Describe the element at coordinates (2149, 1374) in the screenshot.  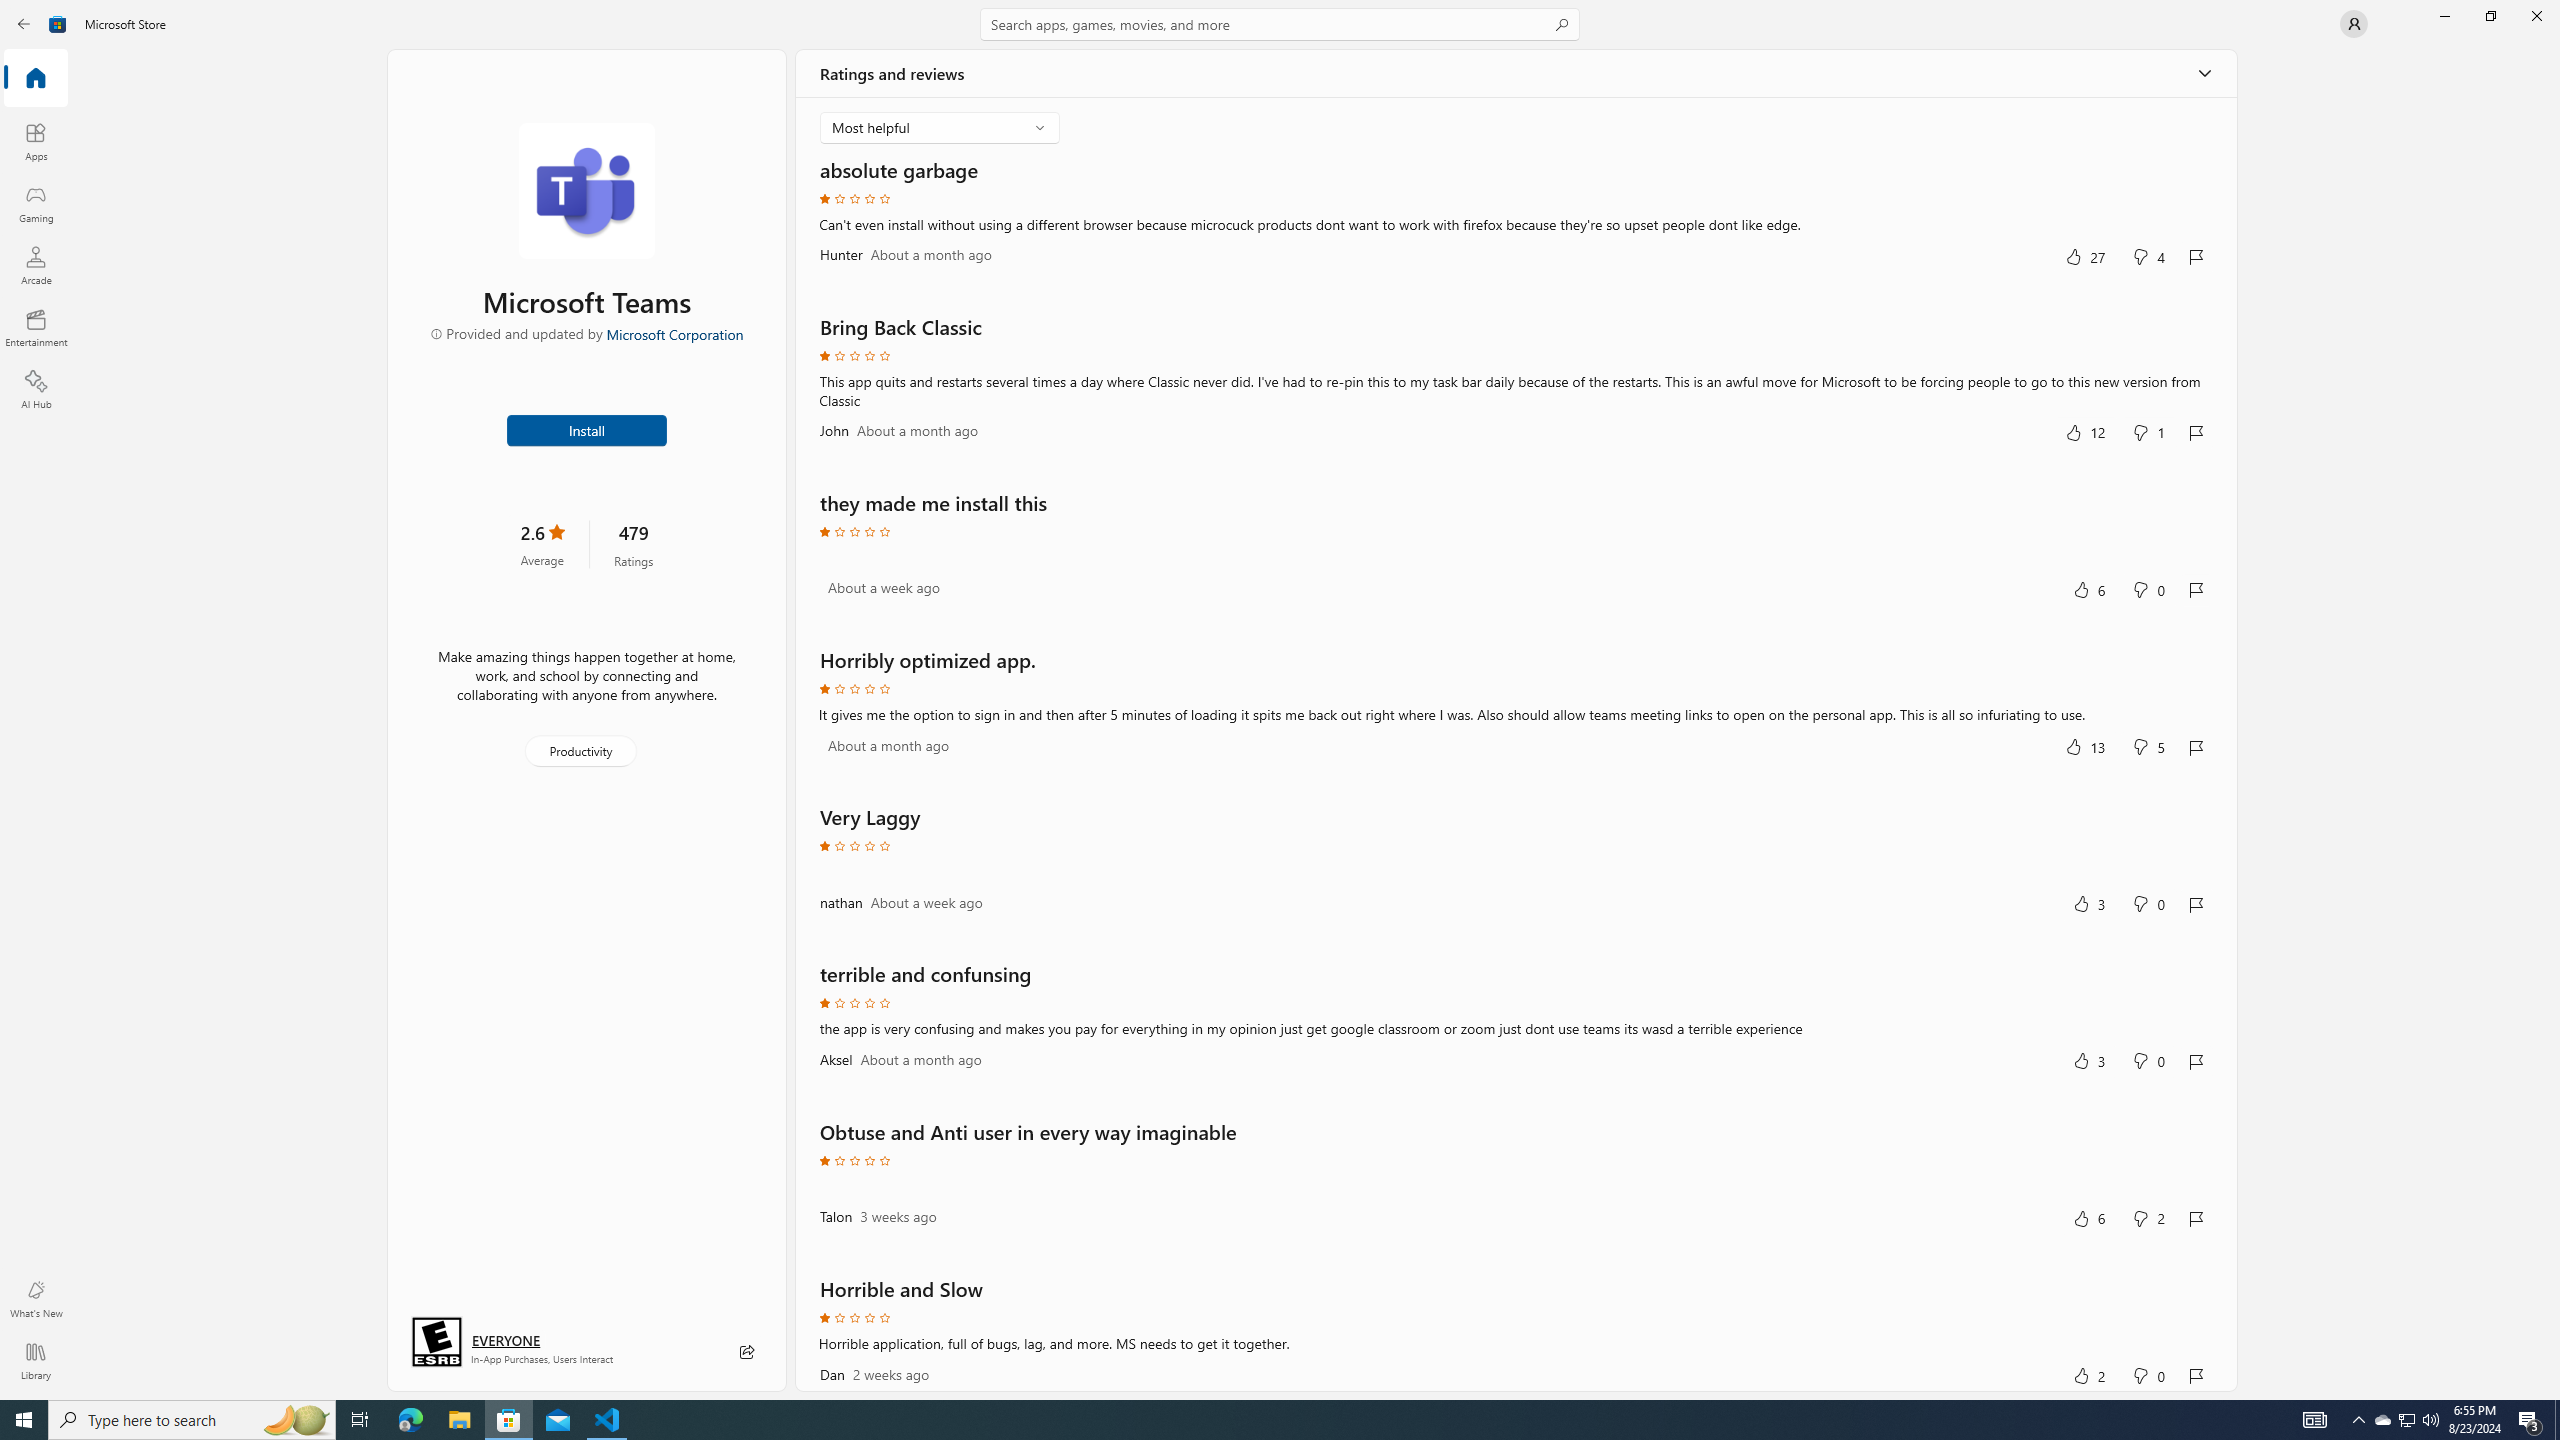
I see `No, this was not helpful. 0 votes.` at that location.